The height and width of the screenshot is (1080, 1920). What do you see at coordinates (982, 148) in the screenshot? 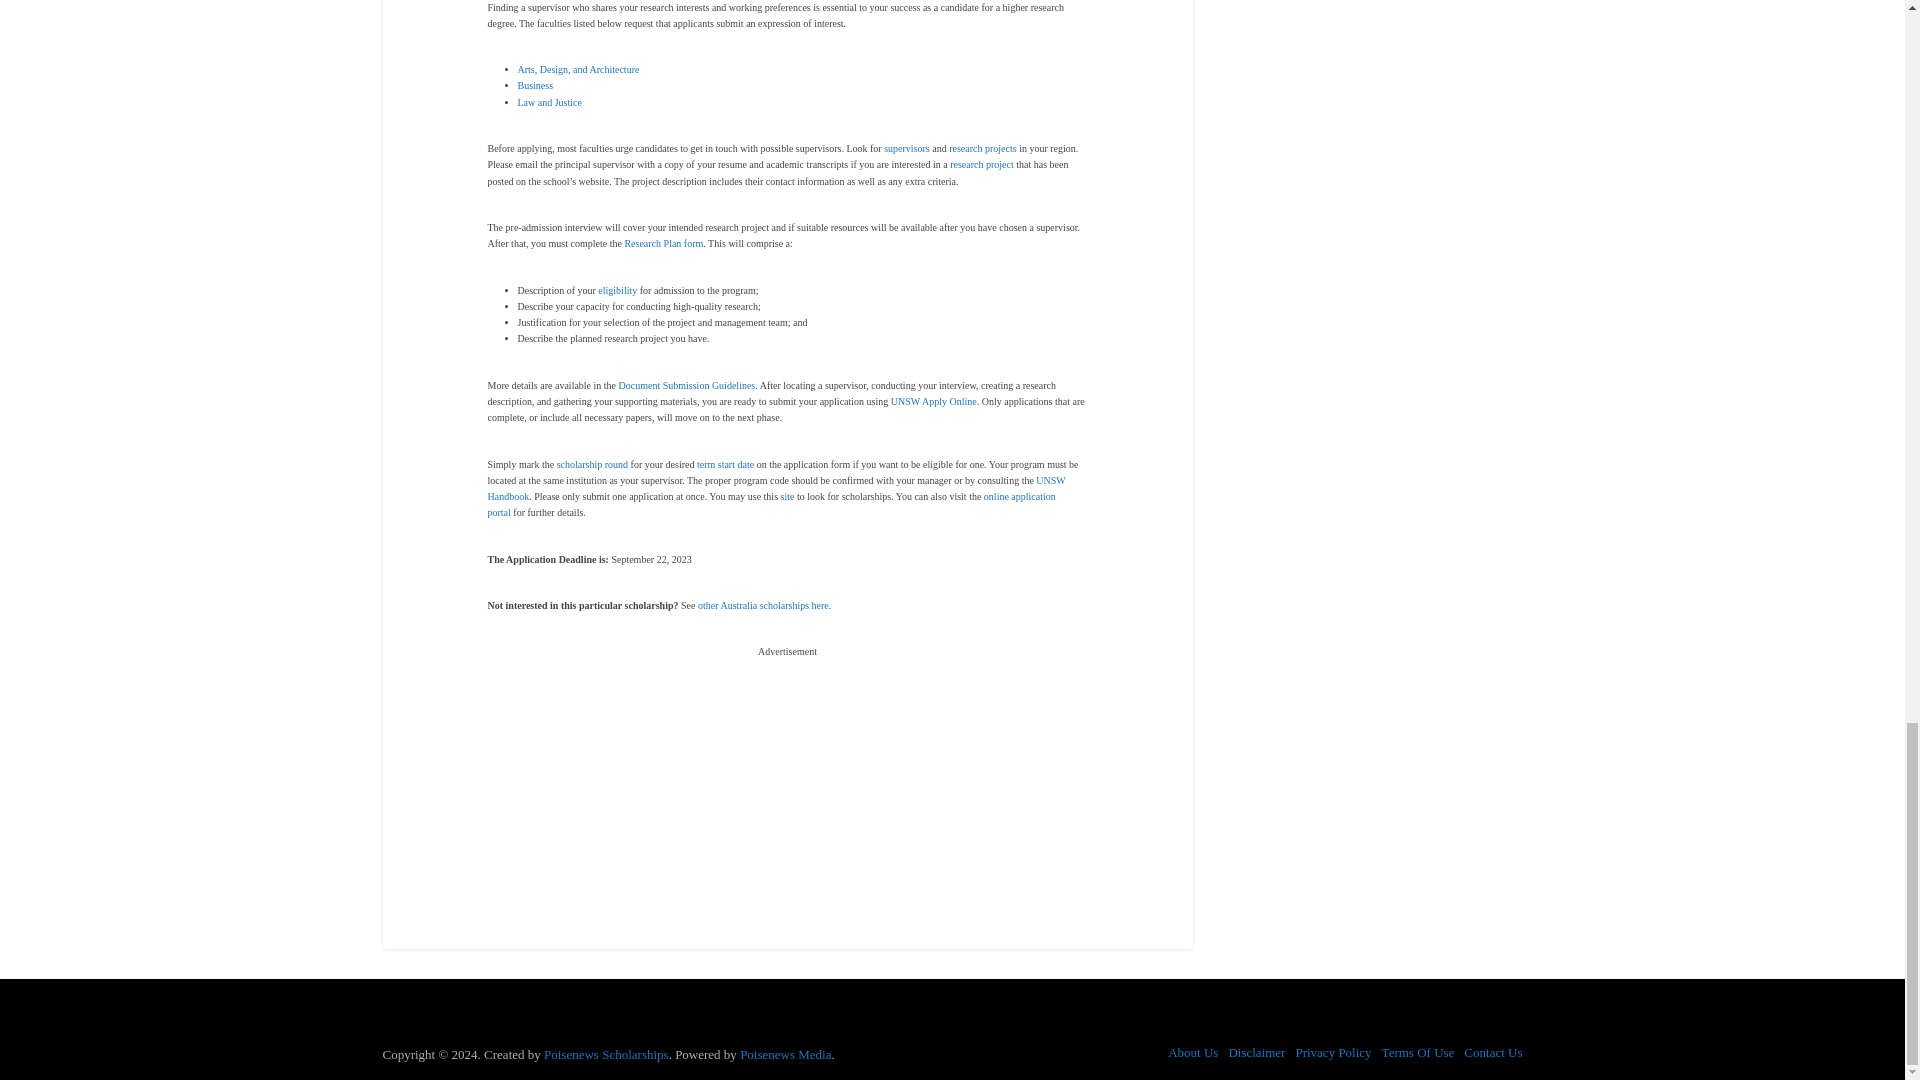
I see `research projects` at bounding box center [982, 148].